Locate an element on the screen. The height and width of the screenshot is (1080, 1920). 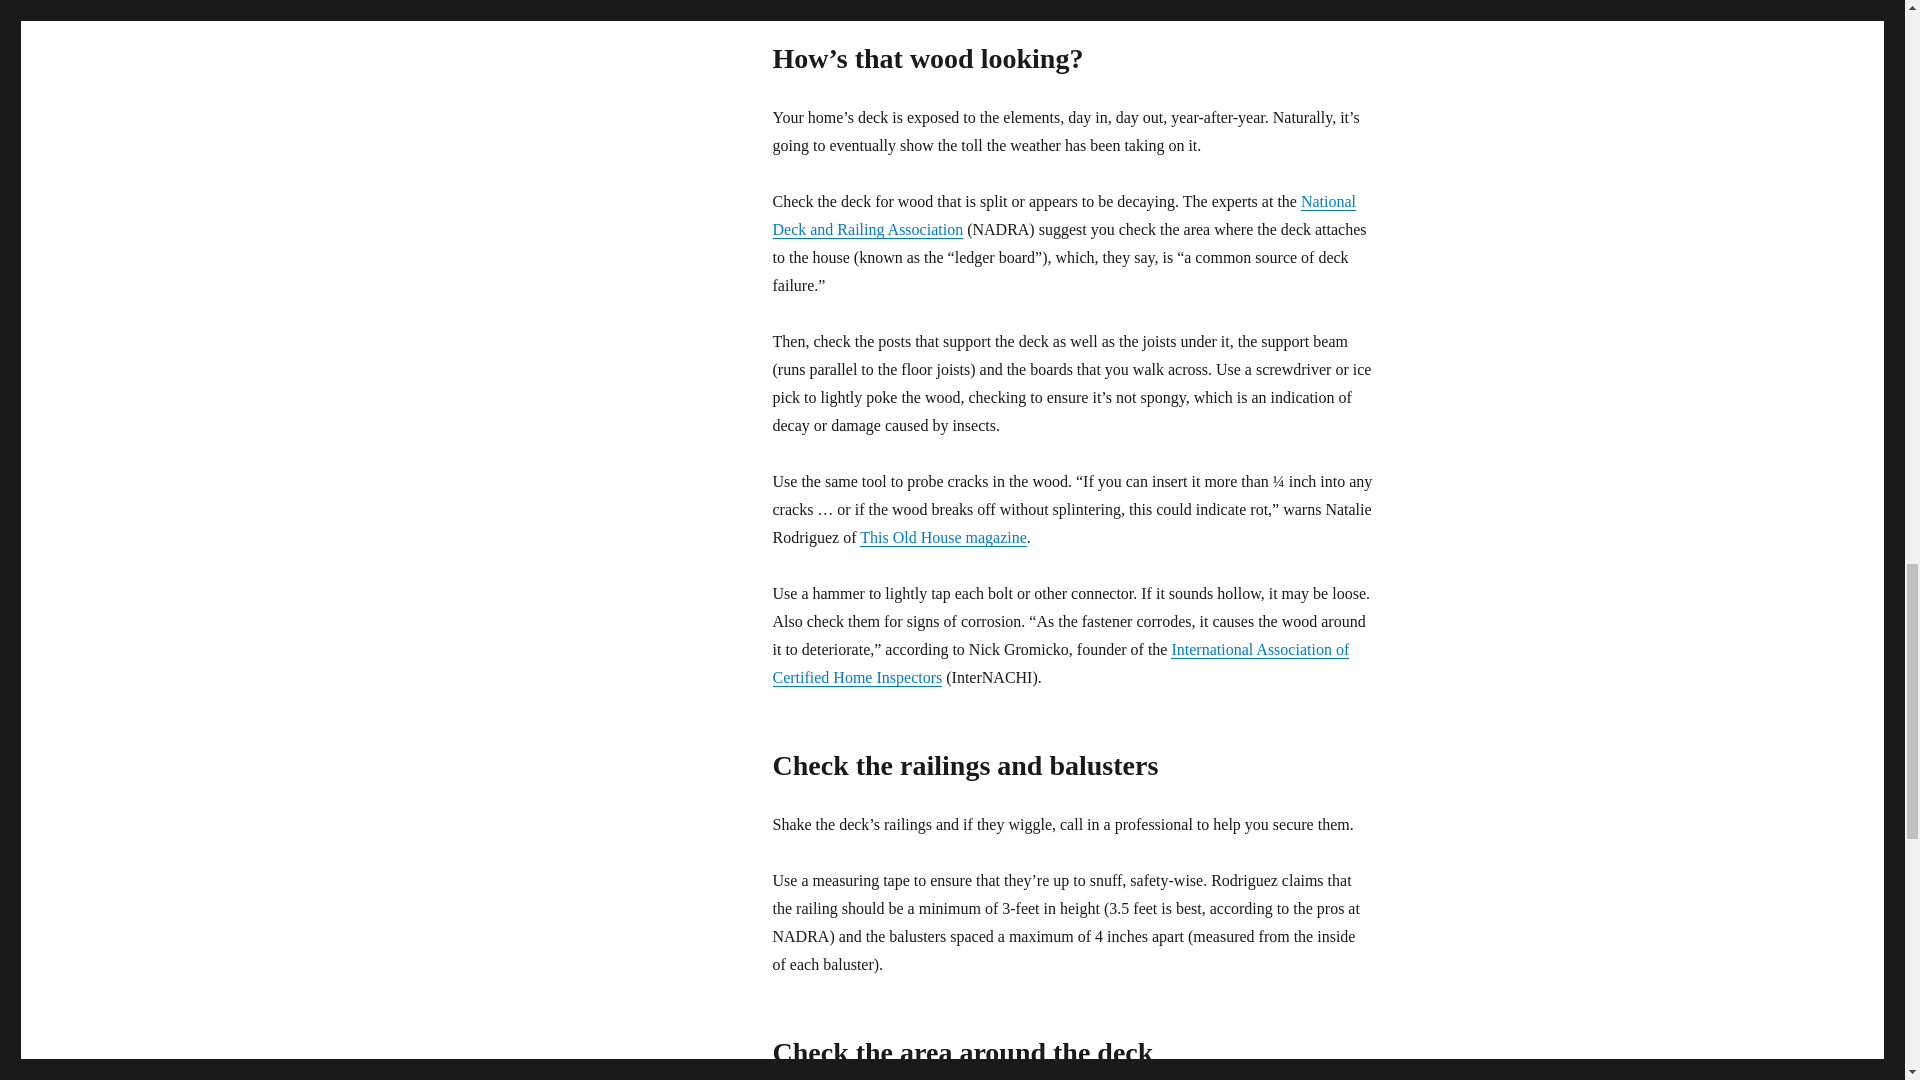
International Association of Certified Home Inspectors is located at coordinates (1060, 663).